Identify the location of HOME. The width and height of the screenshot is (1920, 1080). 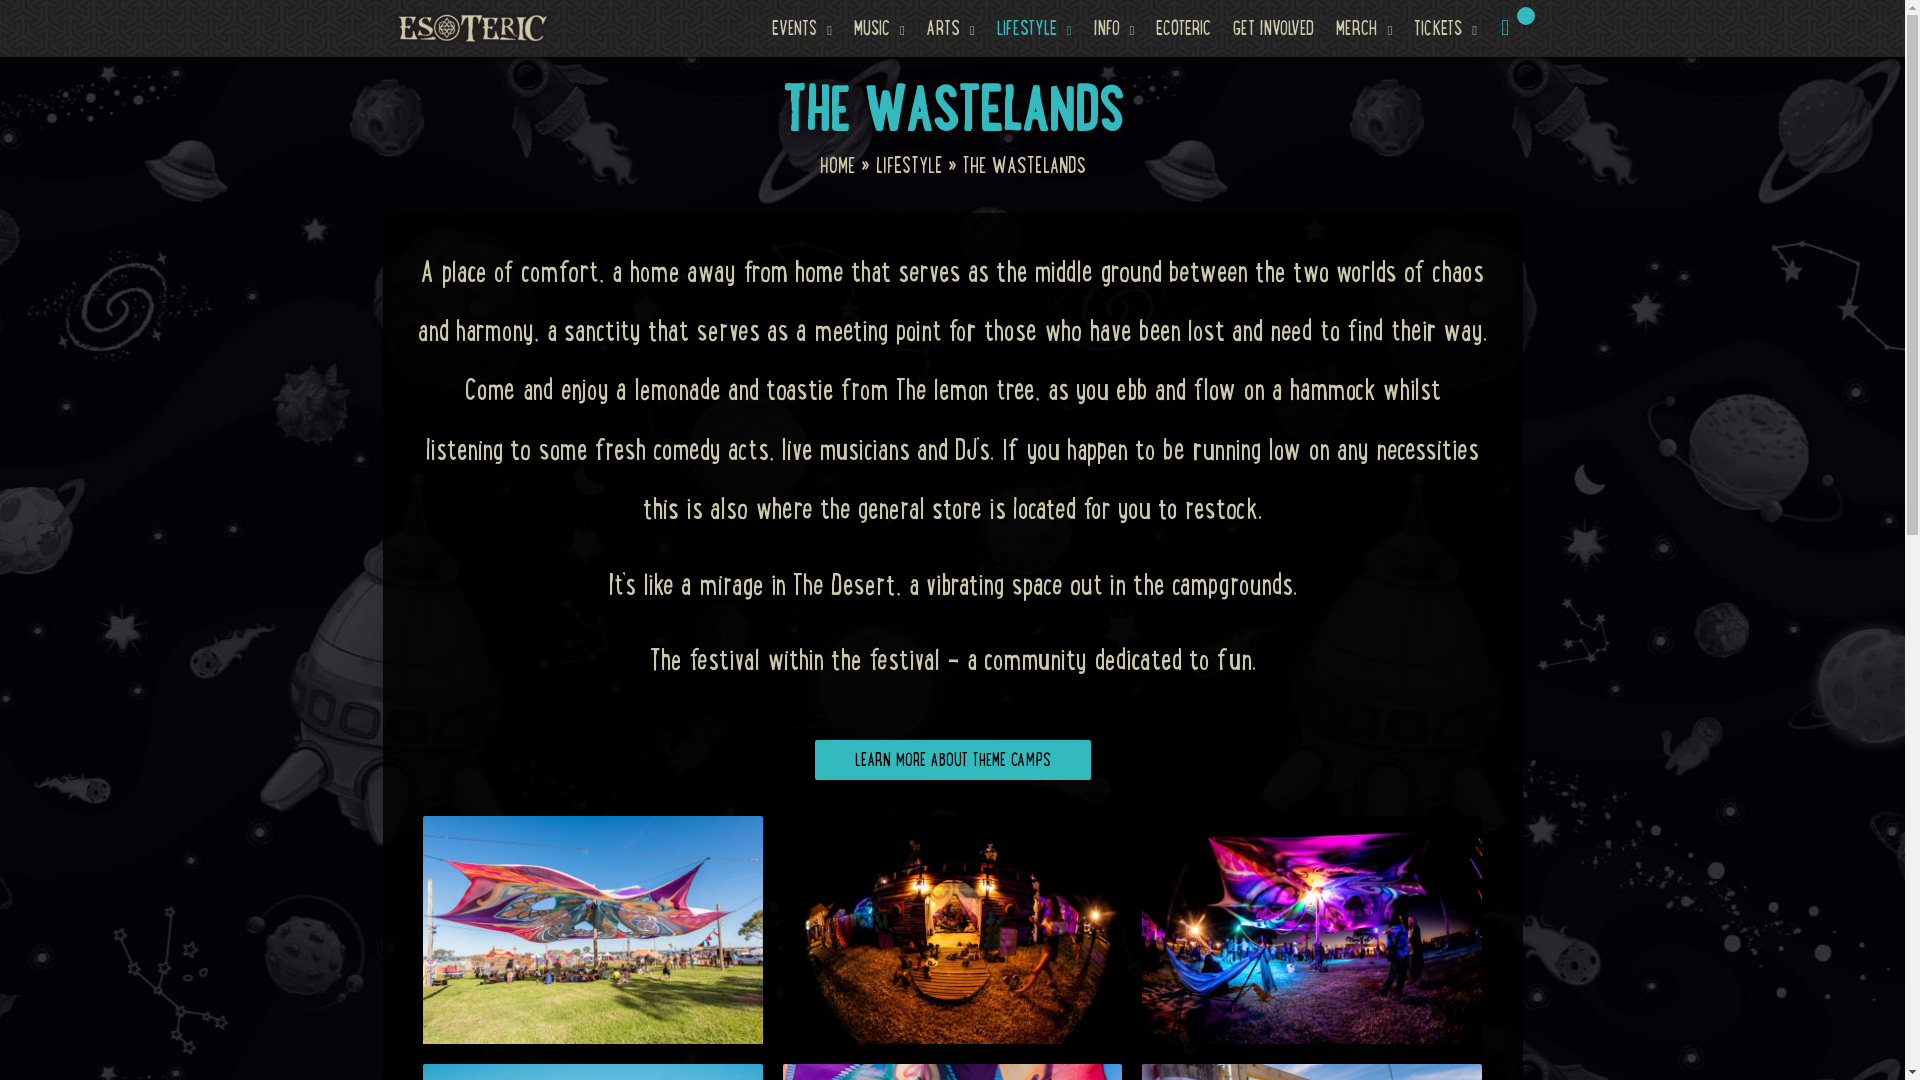
(838, 165).